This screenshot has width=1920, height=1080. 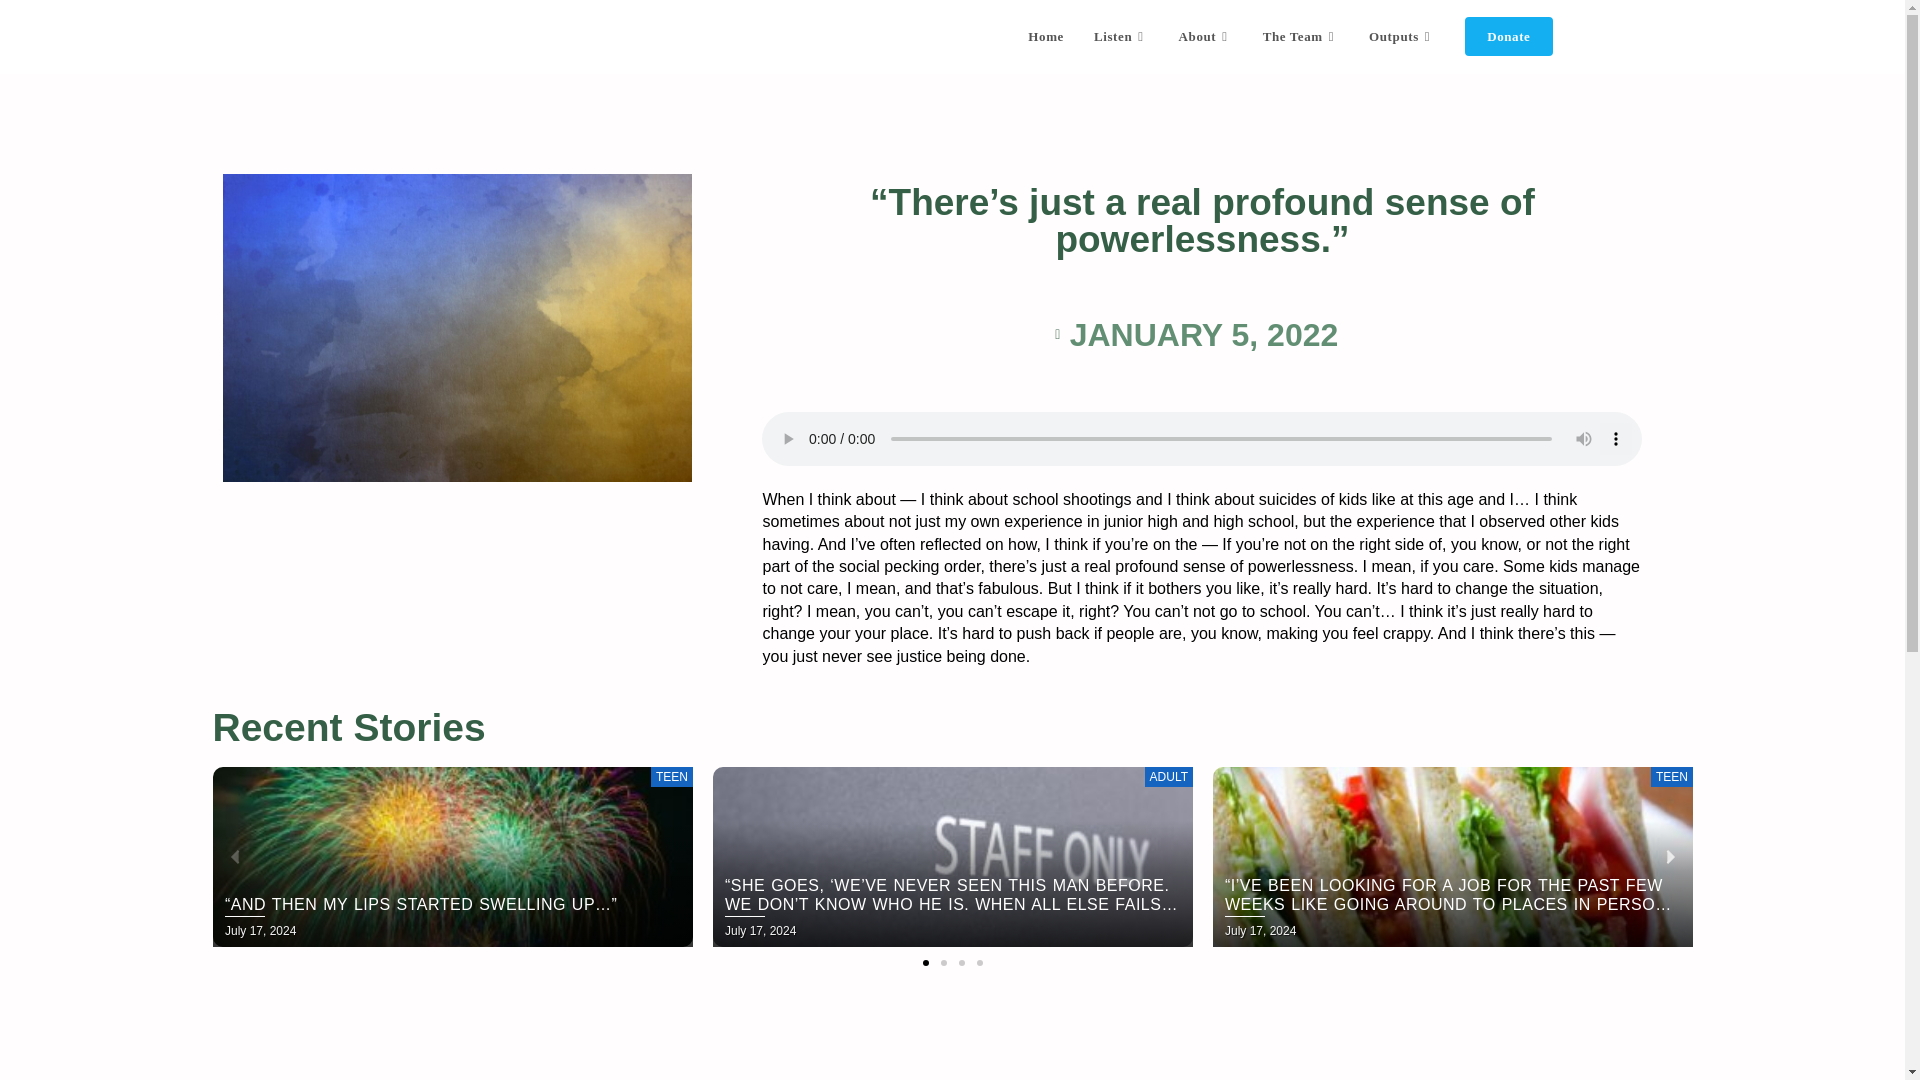 What do you see at coordinates (1206, 37) in the screenshot?
I see `About` at bounding box center [1206, 37].